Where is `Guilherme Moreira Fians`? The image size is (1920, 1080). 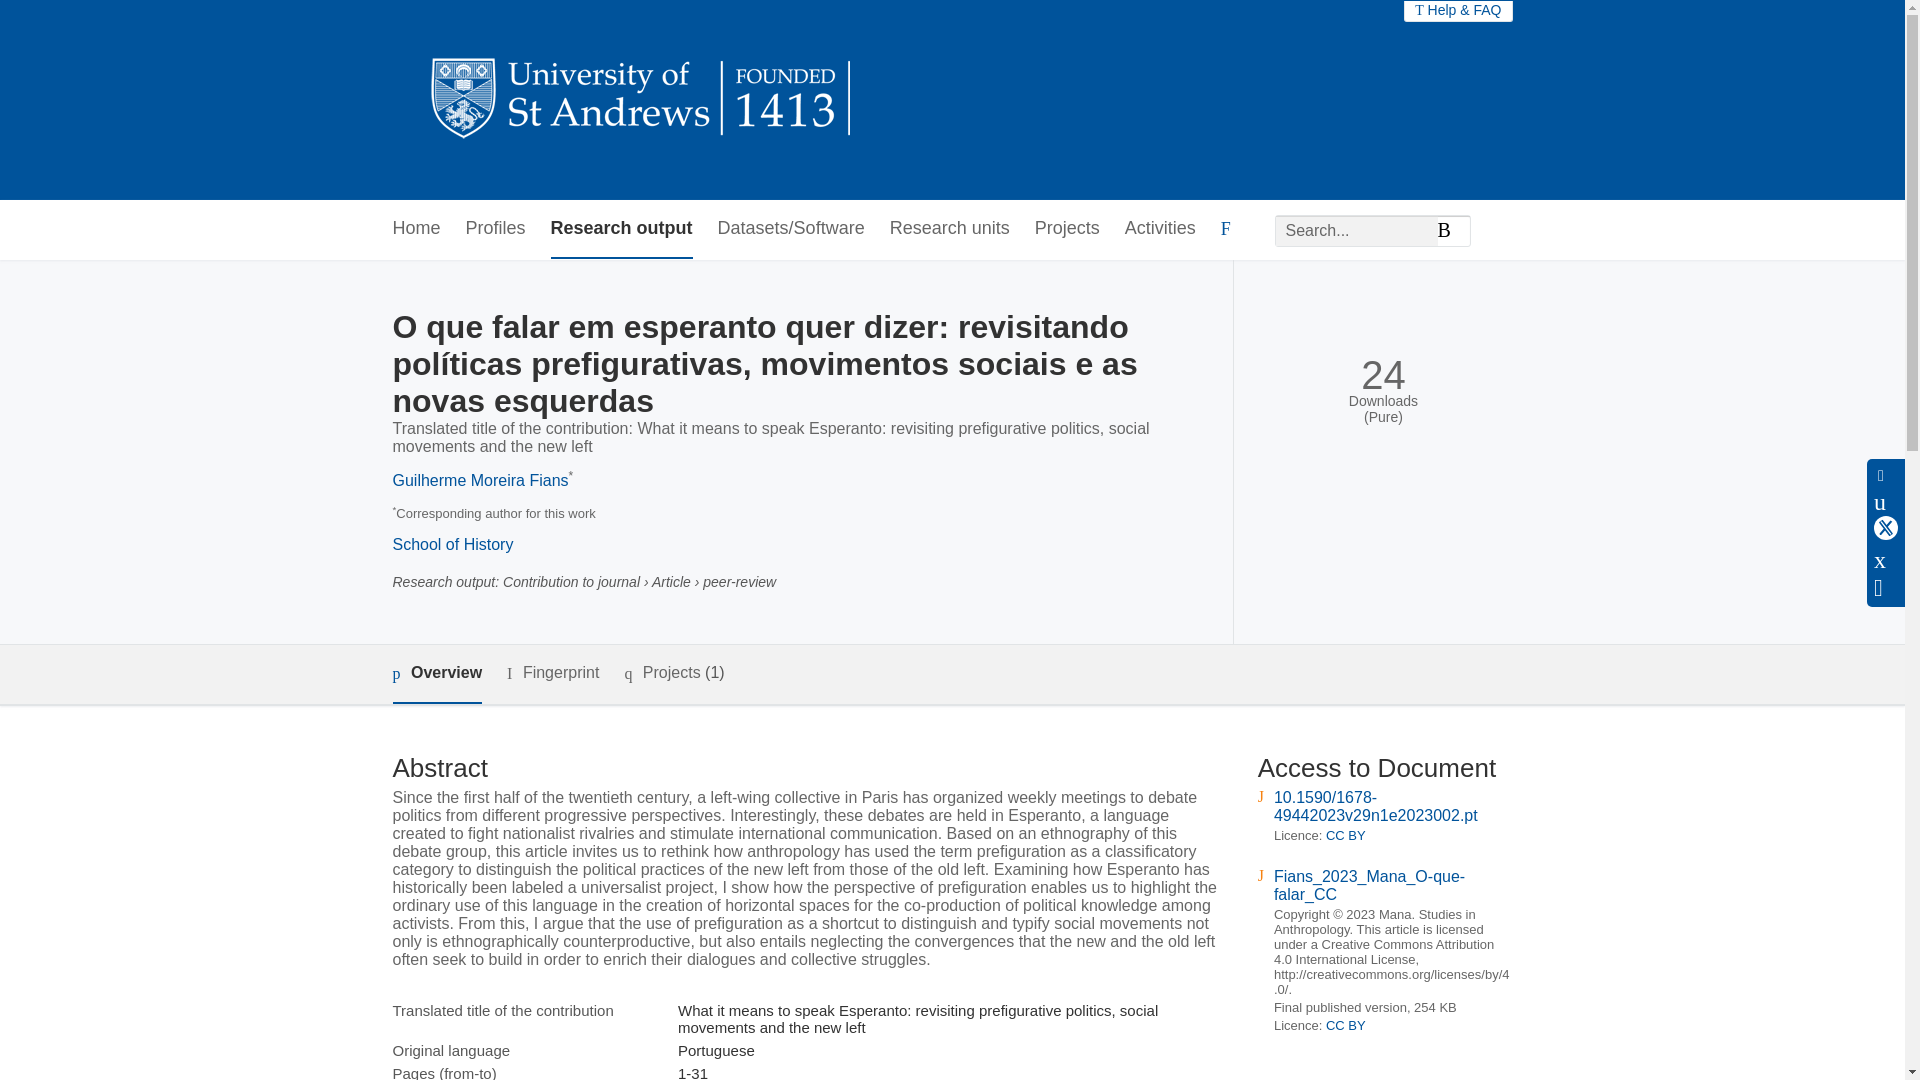 Guilherme Moreira Fians is located at coordinates (480, 480).